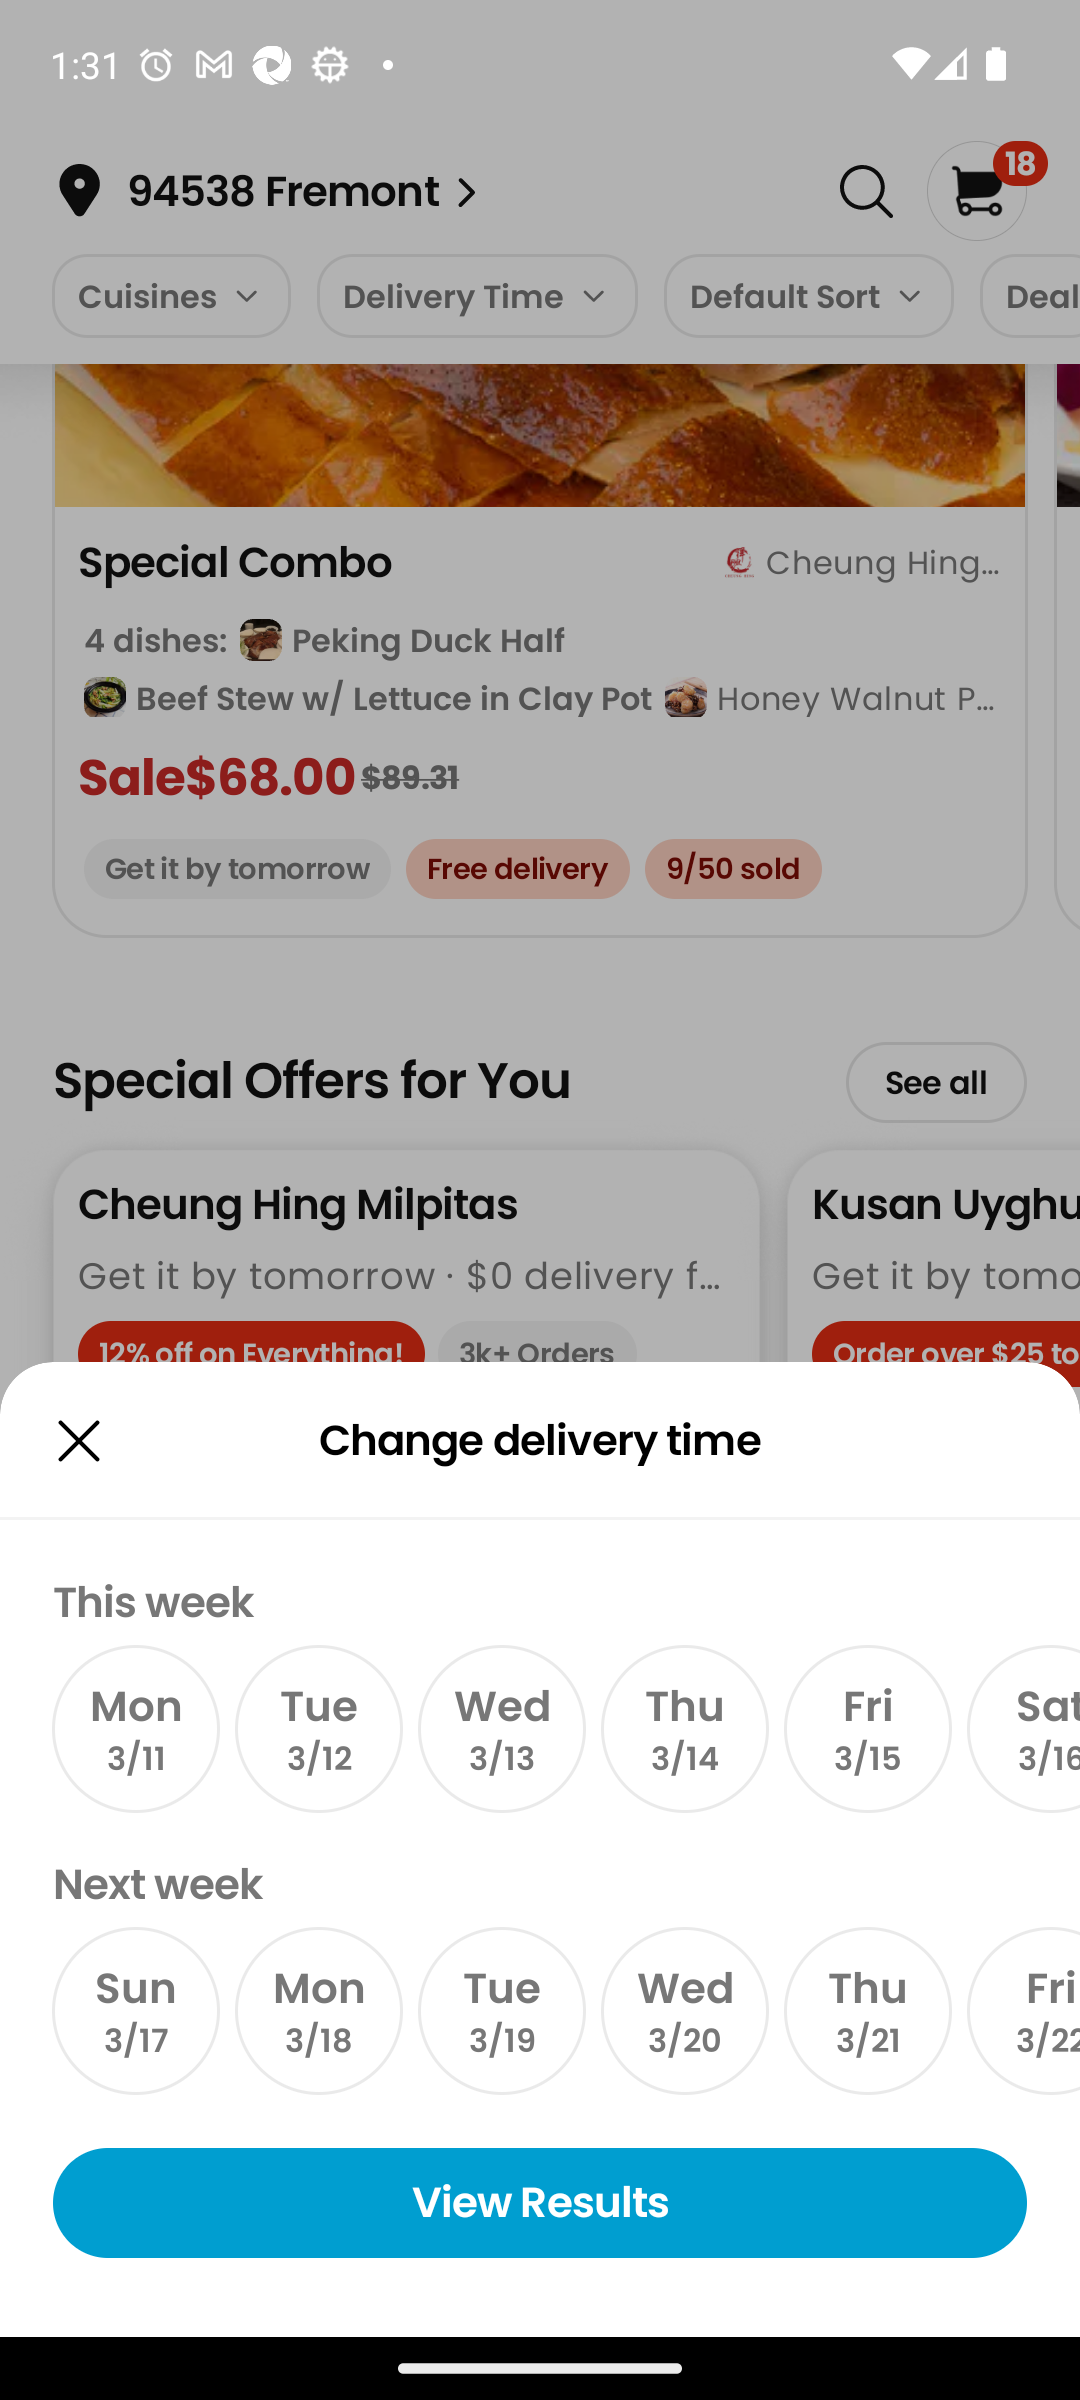  What do you see at coordinates (684, 1728) in the screenshot?
I see `Thu 3/14` at bounding box center [684, 1728].